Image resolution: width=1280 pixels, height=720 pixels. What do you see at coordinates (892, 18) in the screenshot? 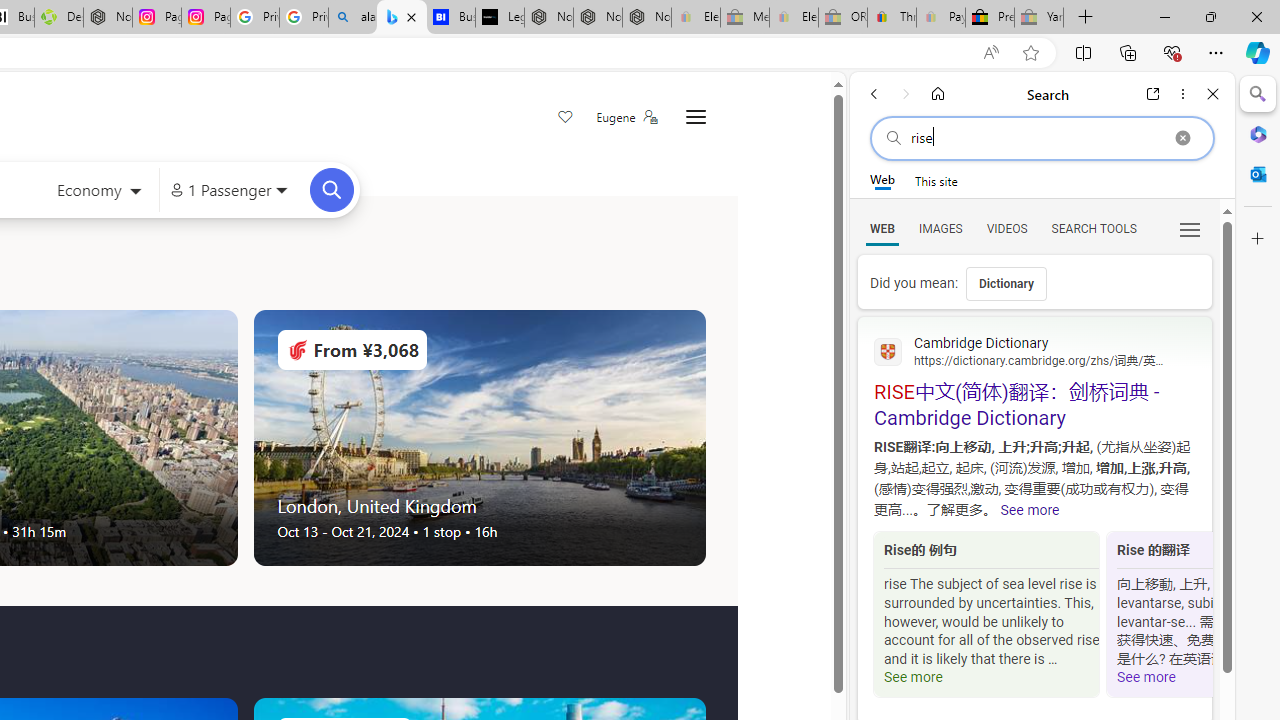
I see `Threats and offensive language policy | eBay` at bounding box center [892, 18].